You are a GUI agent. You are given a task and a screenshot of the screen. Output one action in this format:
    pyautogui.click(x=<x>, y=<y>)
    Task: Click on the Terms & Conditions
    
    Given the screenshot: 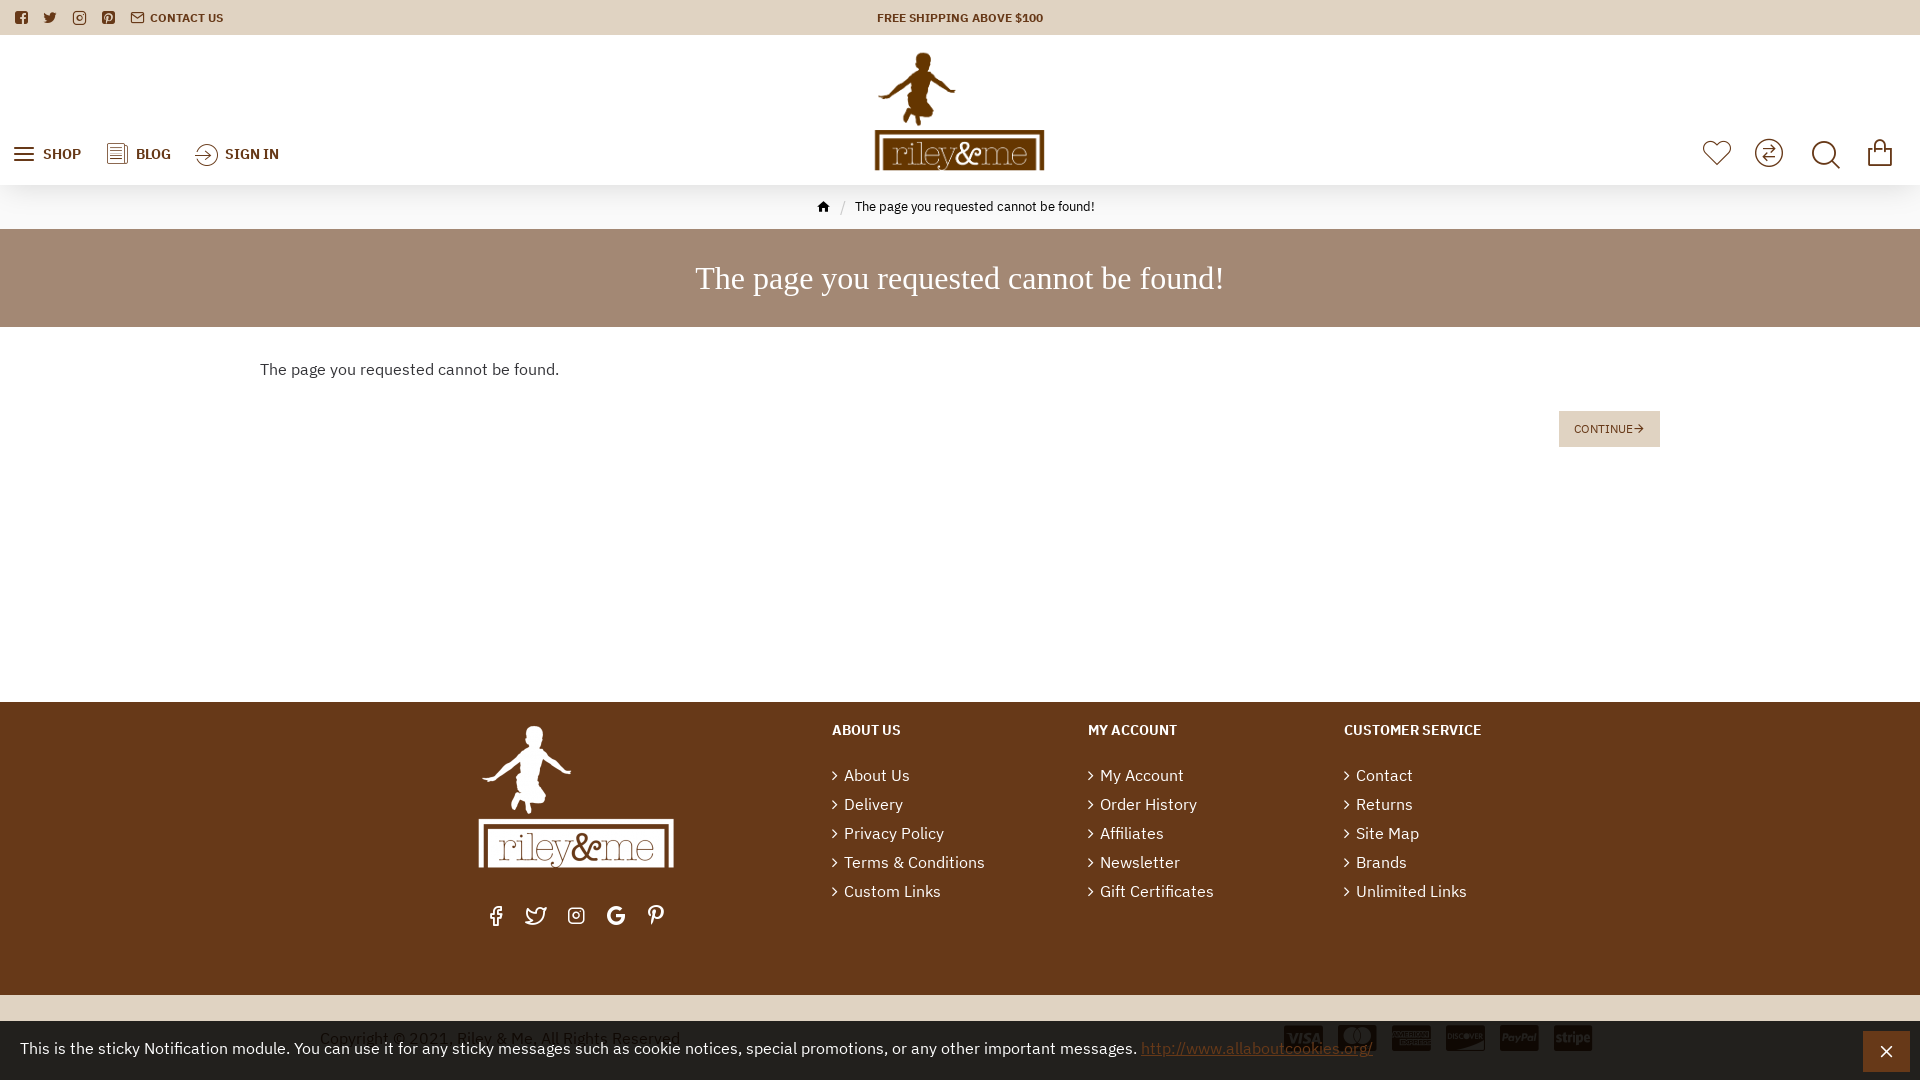 What is the action you would take?
    pyautogui.click(x=908, y=864)
    